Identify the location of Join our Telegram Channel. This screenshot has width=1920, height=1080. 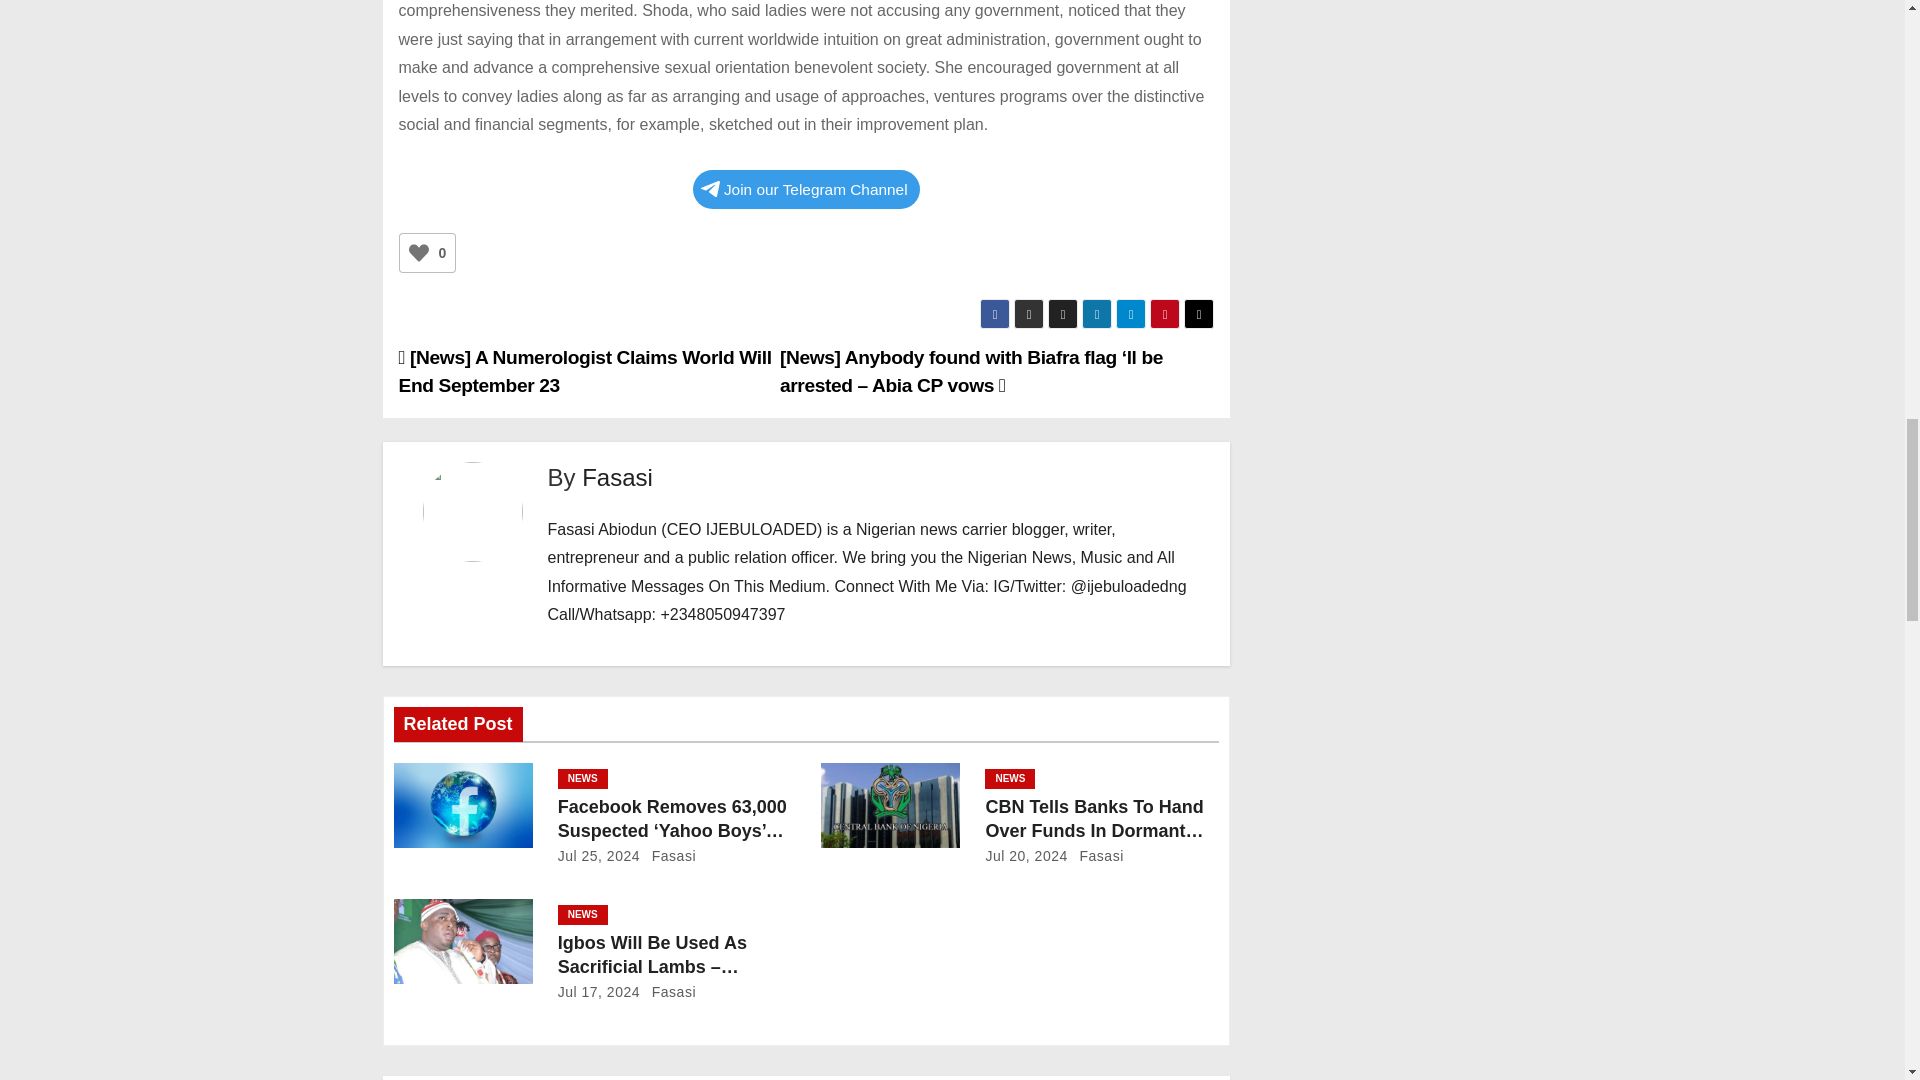
(806, 189).